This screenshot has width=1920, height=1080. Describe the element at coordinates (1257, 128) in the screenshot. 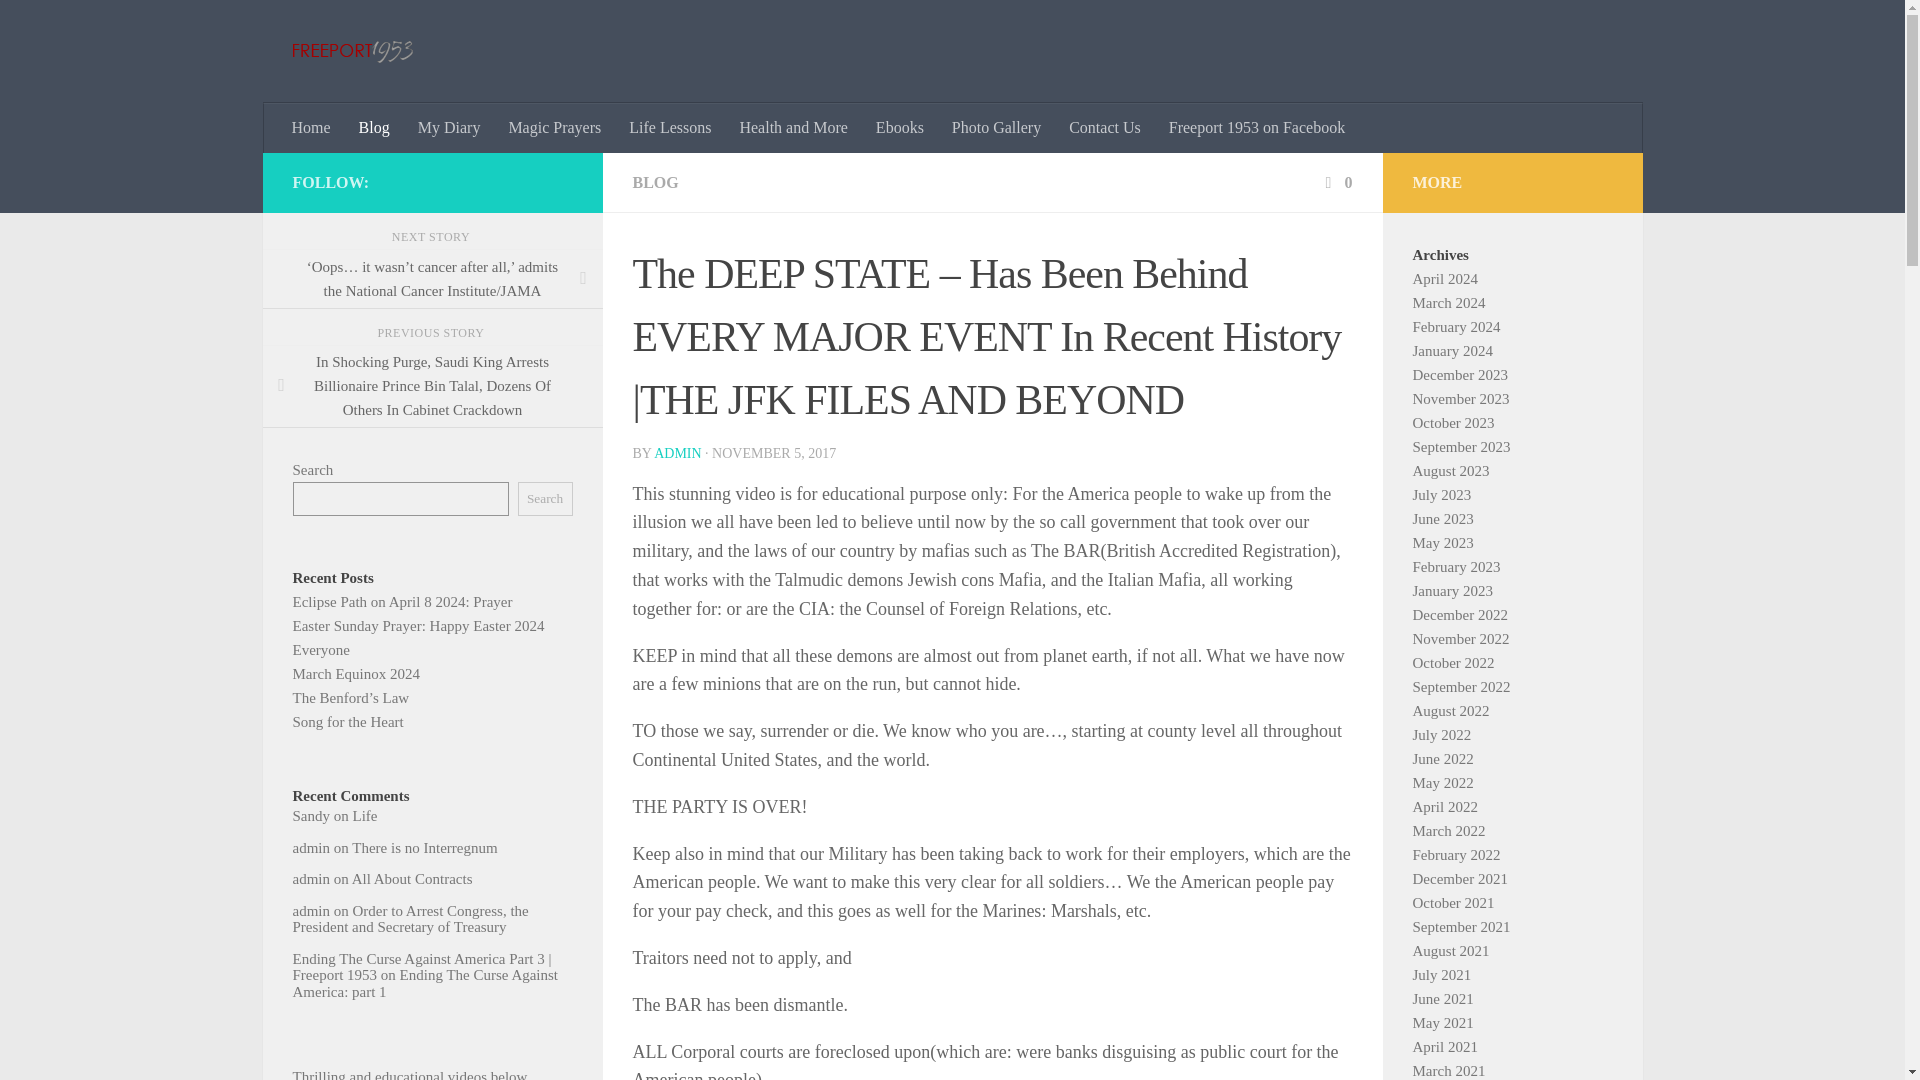

I see `Freeport 1953 on Facebook` at that location.